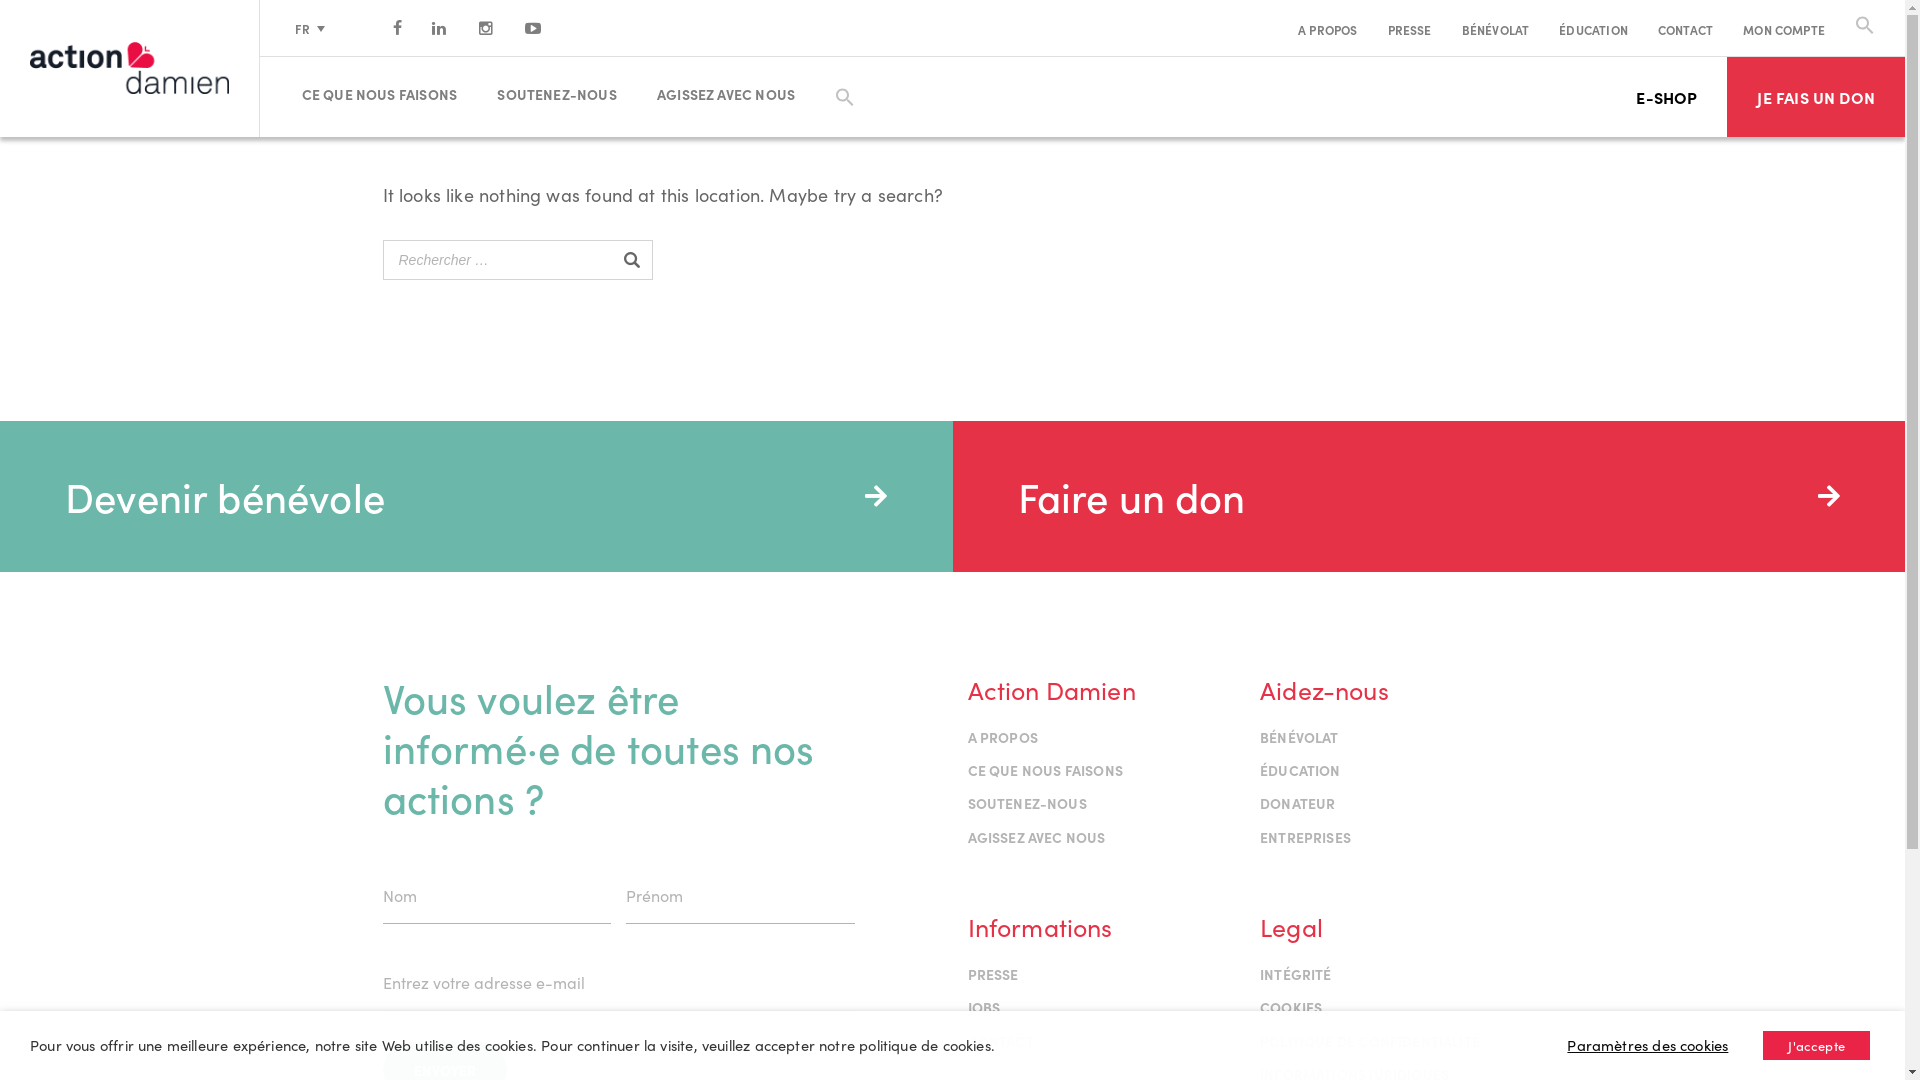 Image resolution: width=1920 pixels, height=1080 pixels. What do you see at coordinates (1328, 30) in the screenshot?
I see `A PROPOS` at bounding box center [1328, 30].